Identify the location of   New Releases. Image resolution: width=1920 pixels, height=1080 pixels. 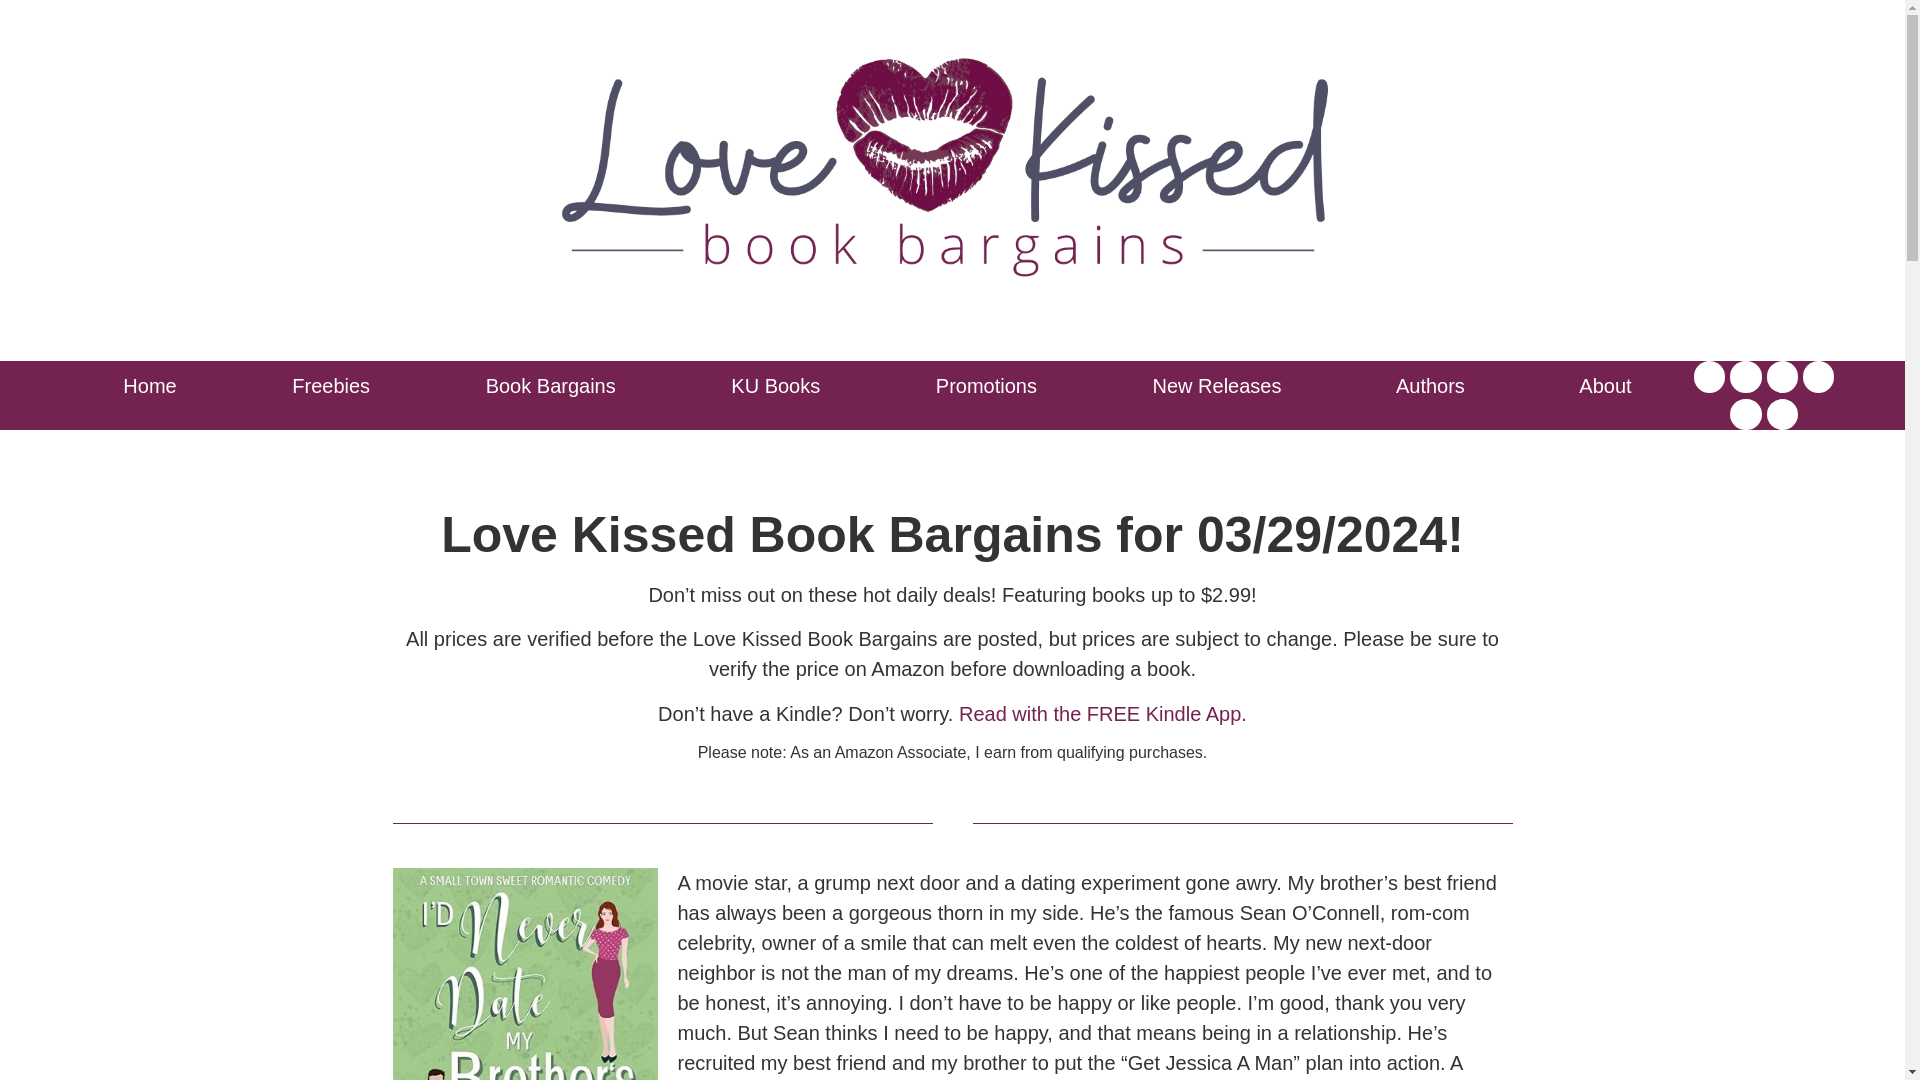
(1211, 386).